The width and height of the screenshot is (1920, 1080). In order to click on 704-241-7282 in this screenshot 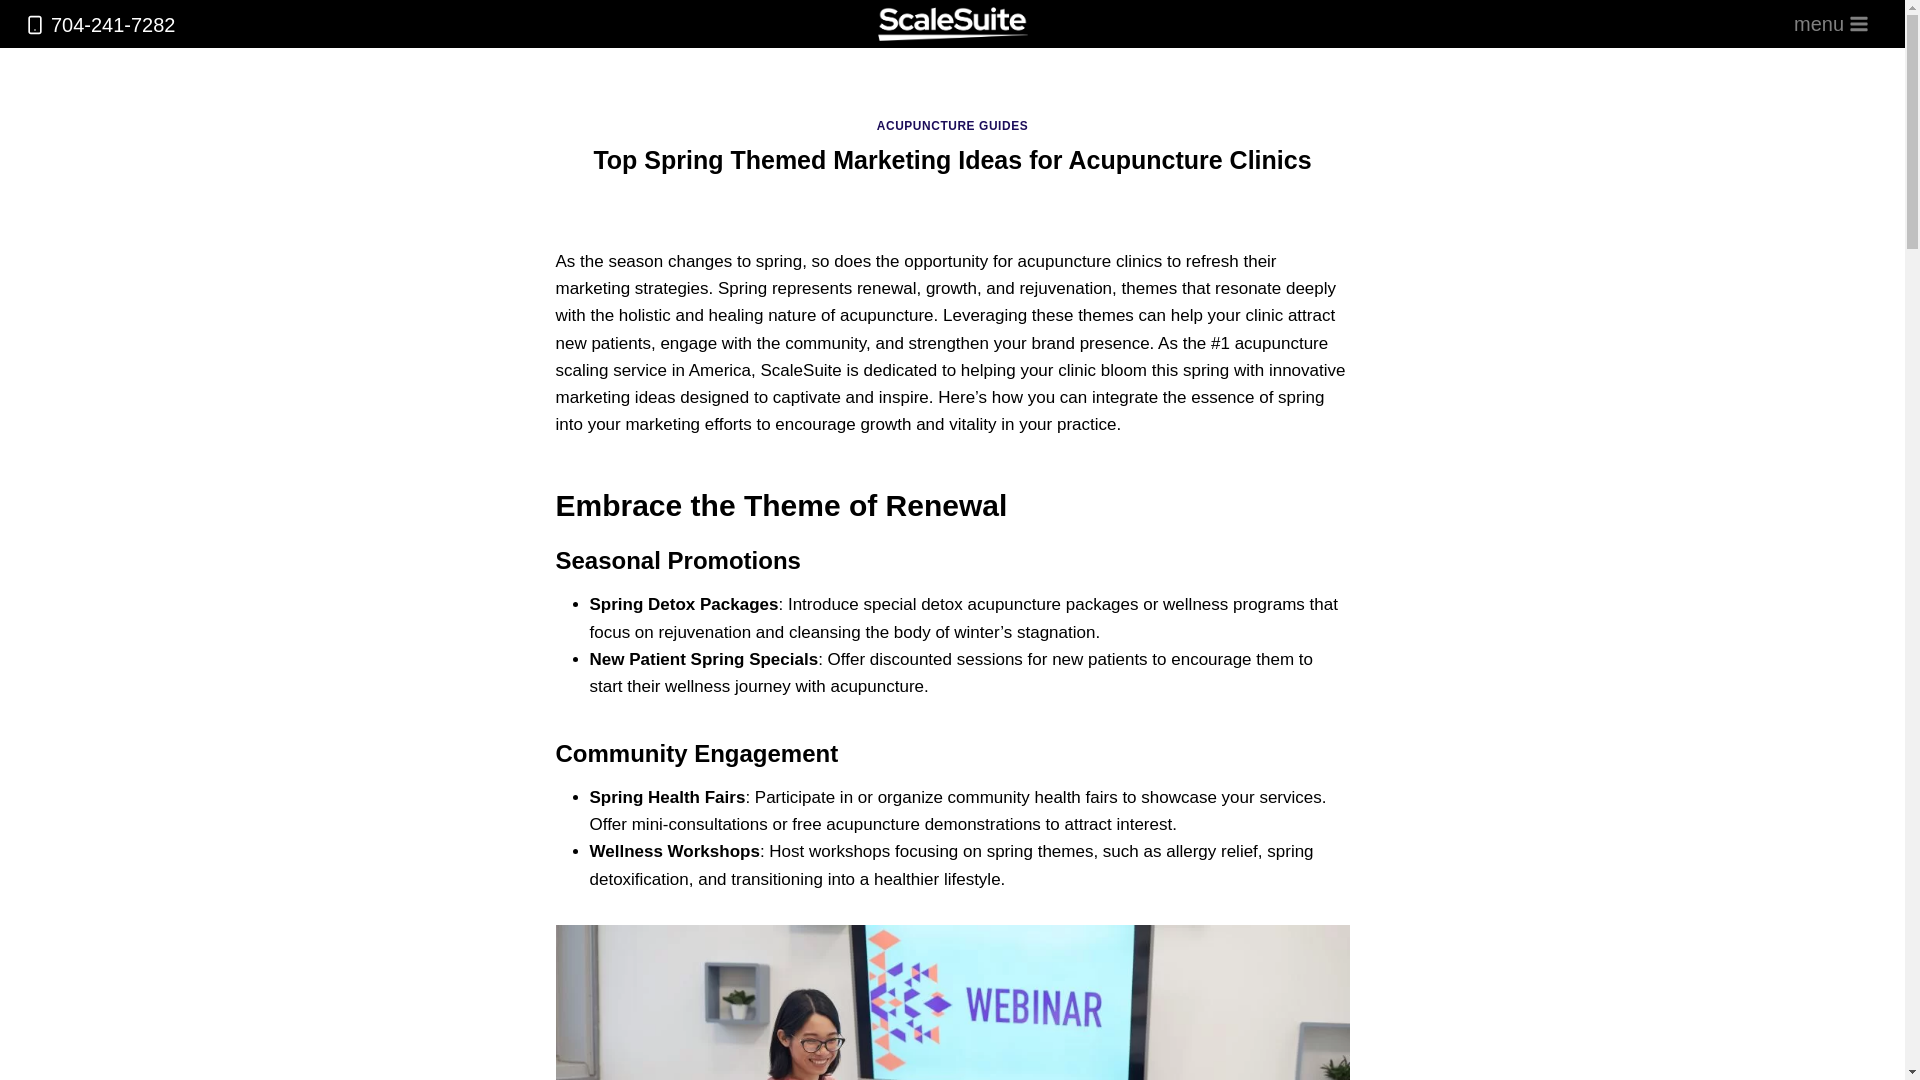, I will do `click(100, 24)`.